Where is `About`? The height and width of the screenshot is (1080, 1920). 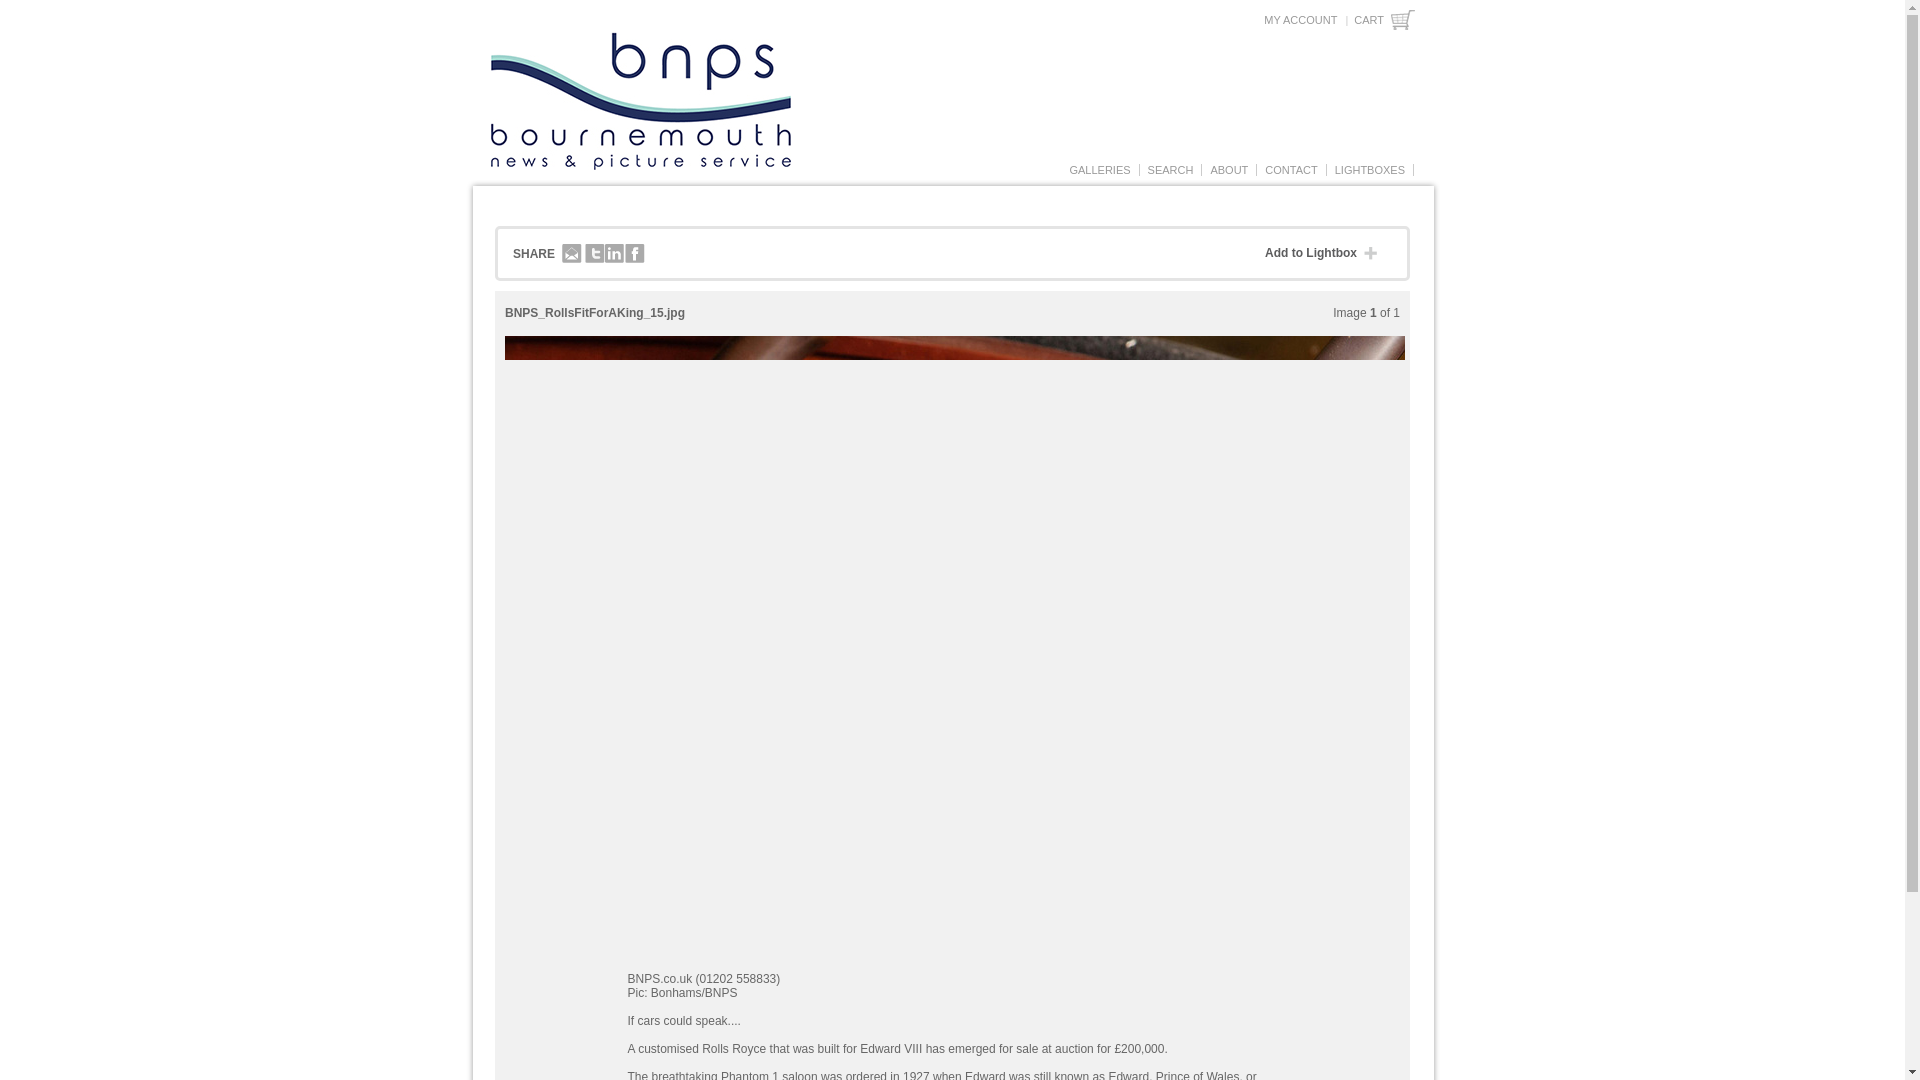 About is located at coordinates (1229, 170).